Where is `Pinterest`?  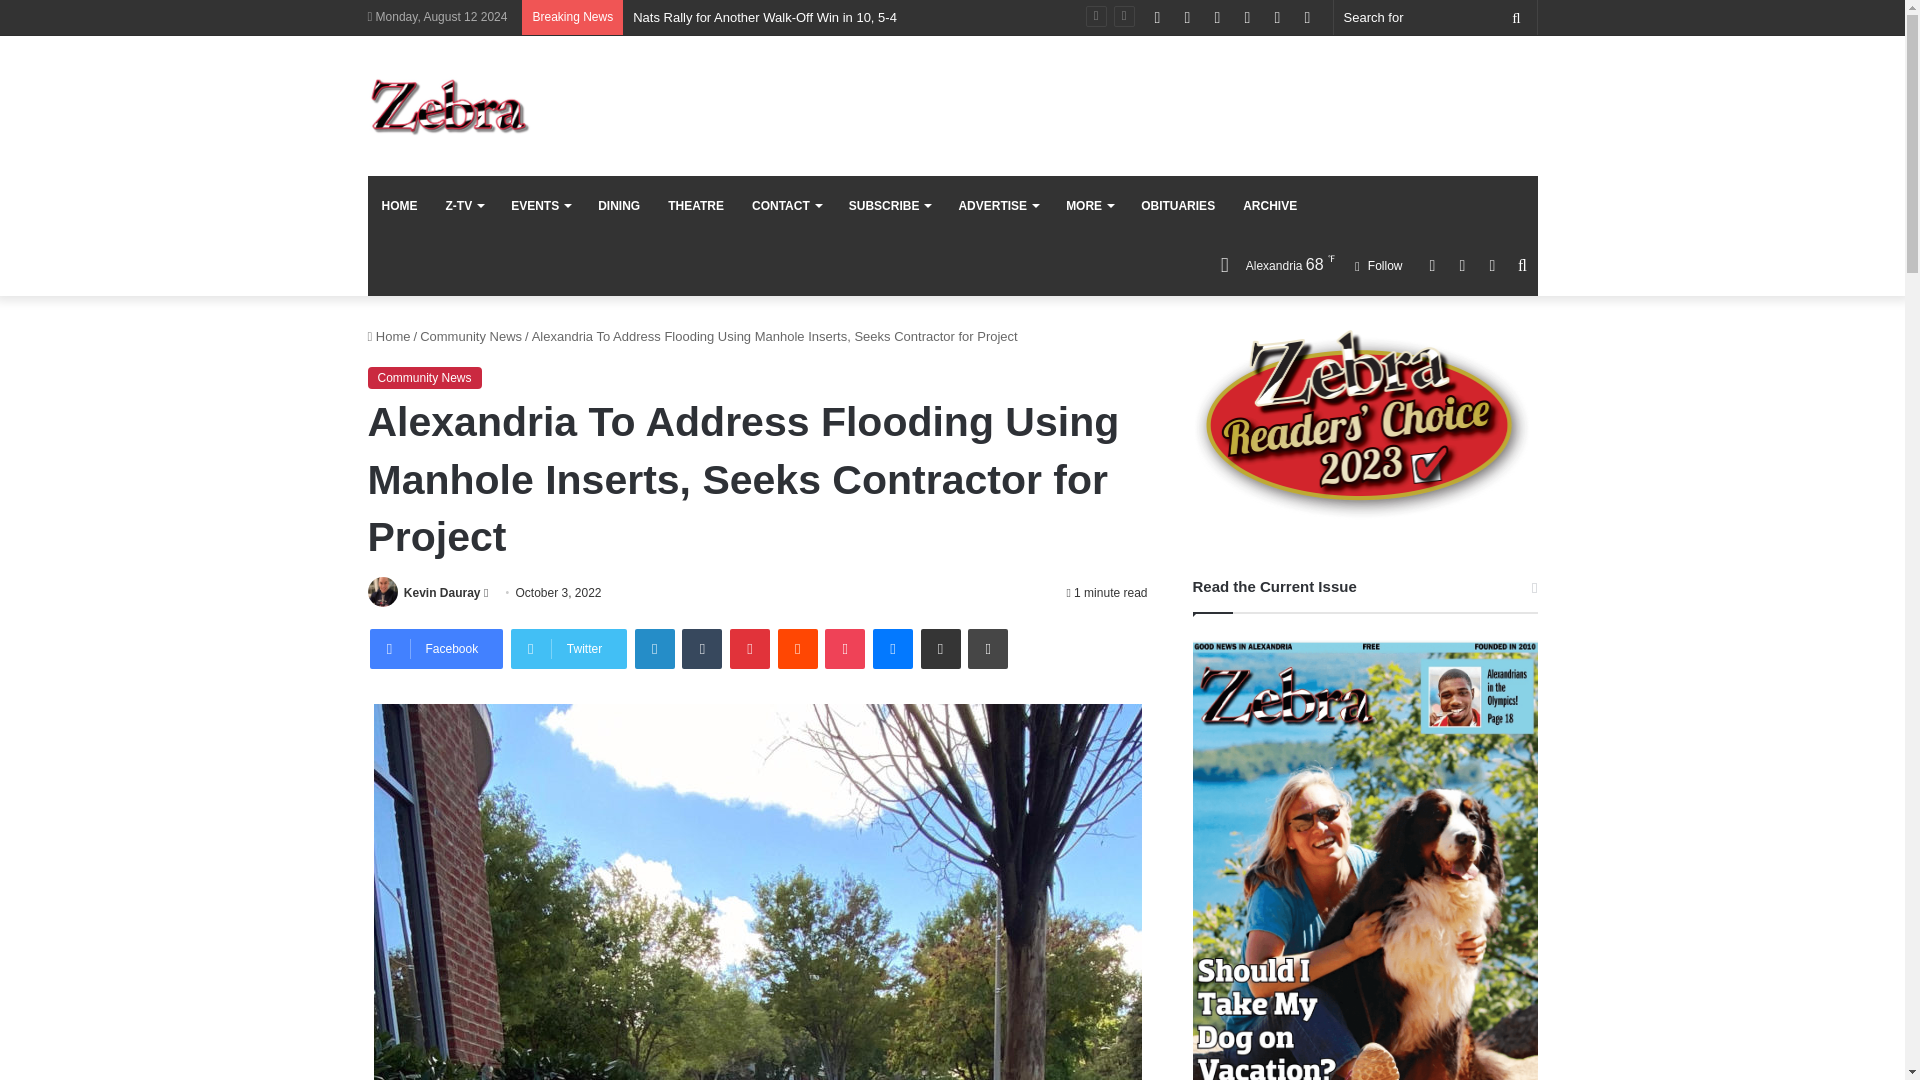 Pinterest is located at coordinates (749, 648).